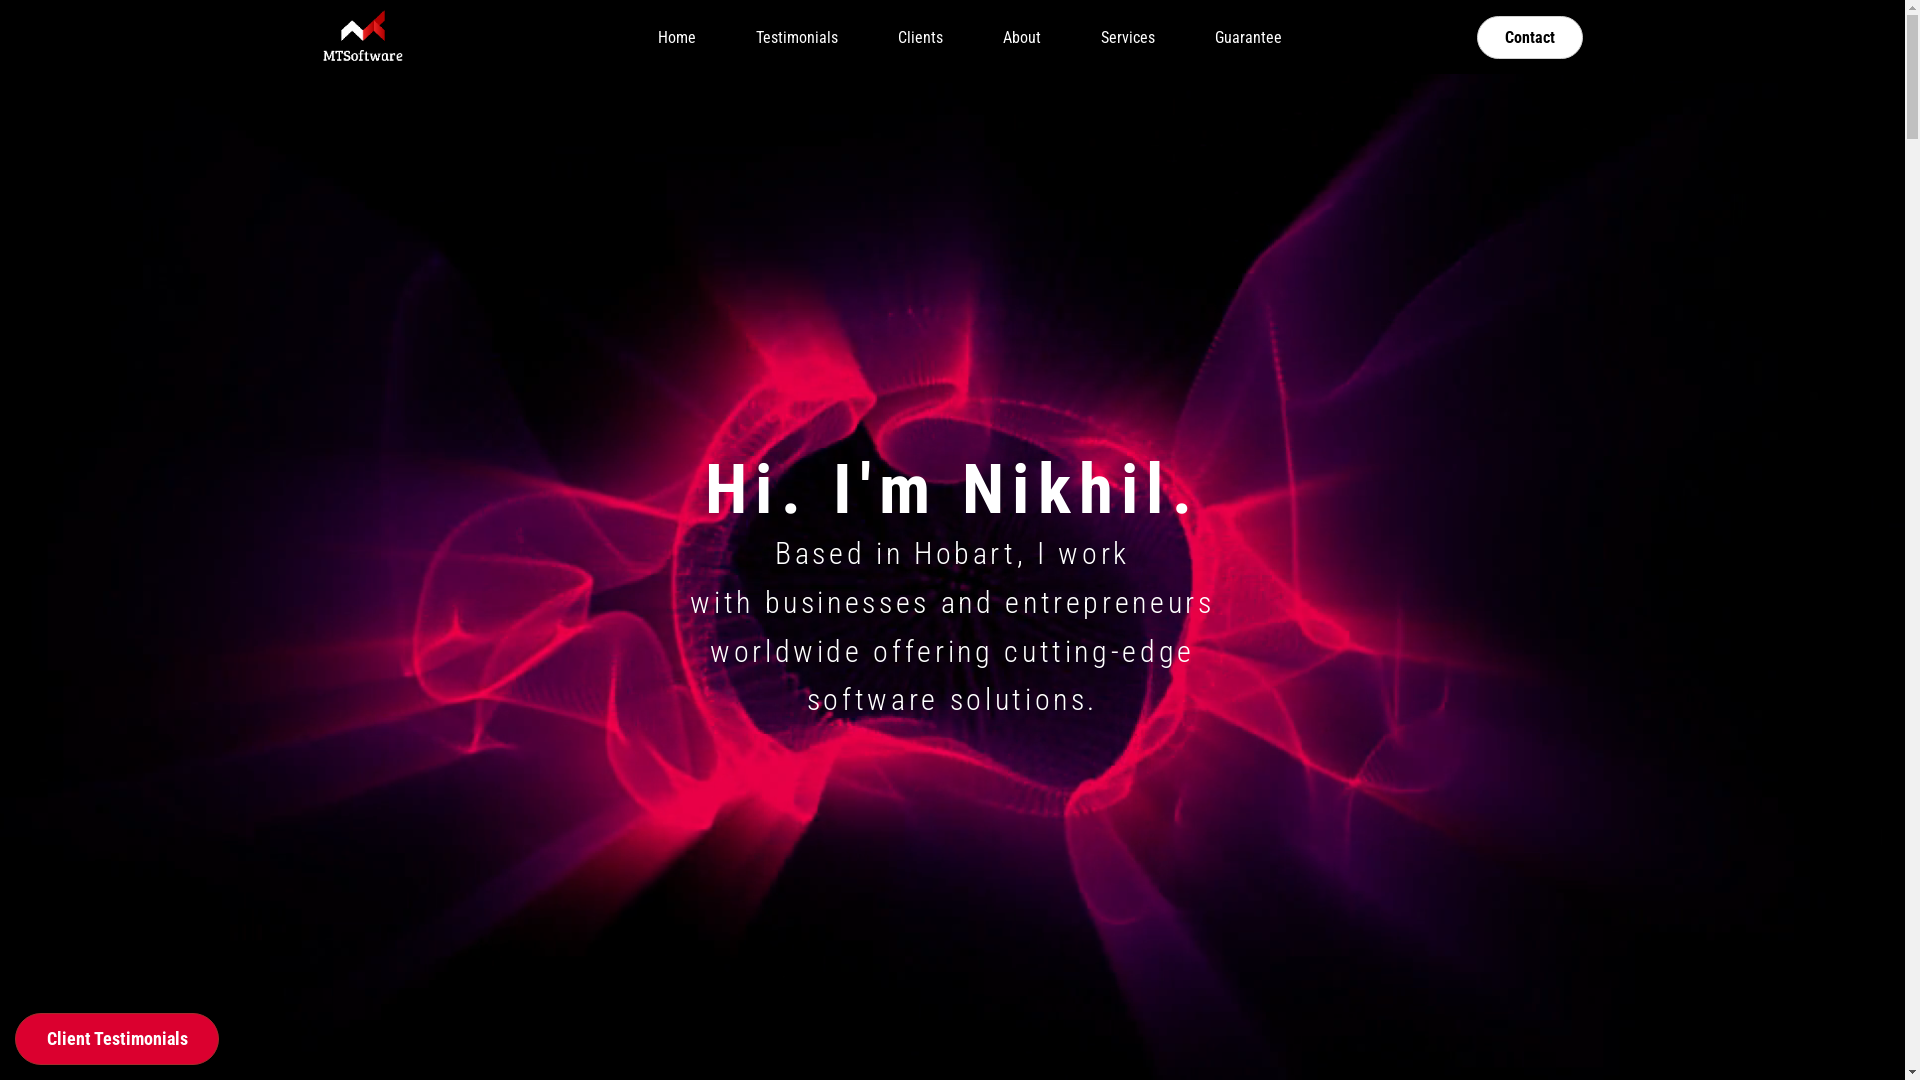 This screenshot has height=1080, width=1920. Describe the element at coordinates (1529, 38) in the screenshot. I see `Contact` at that location.